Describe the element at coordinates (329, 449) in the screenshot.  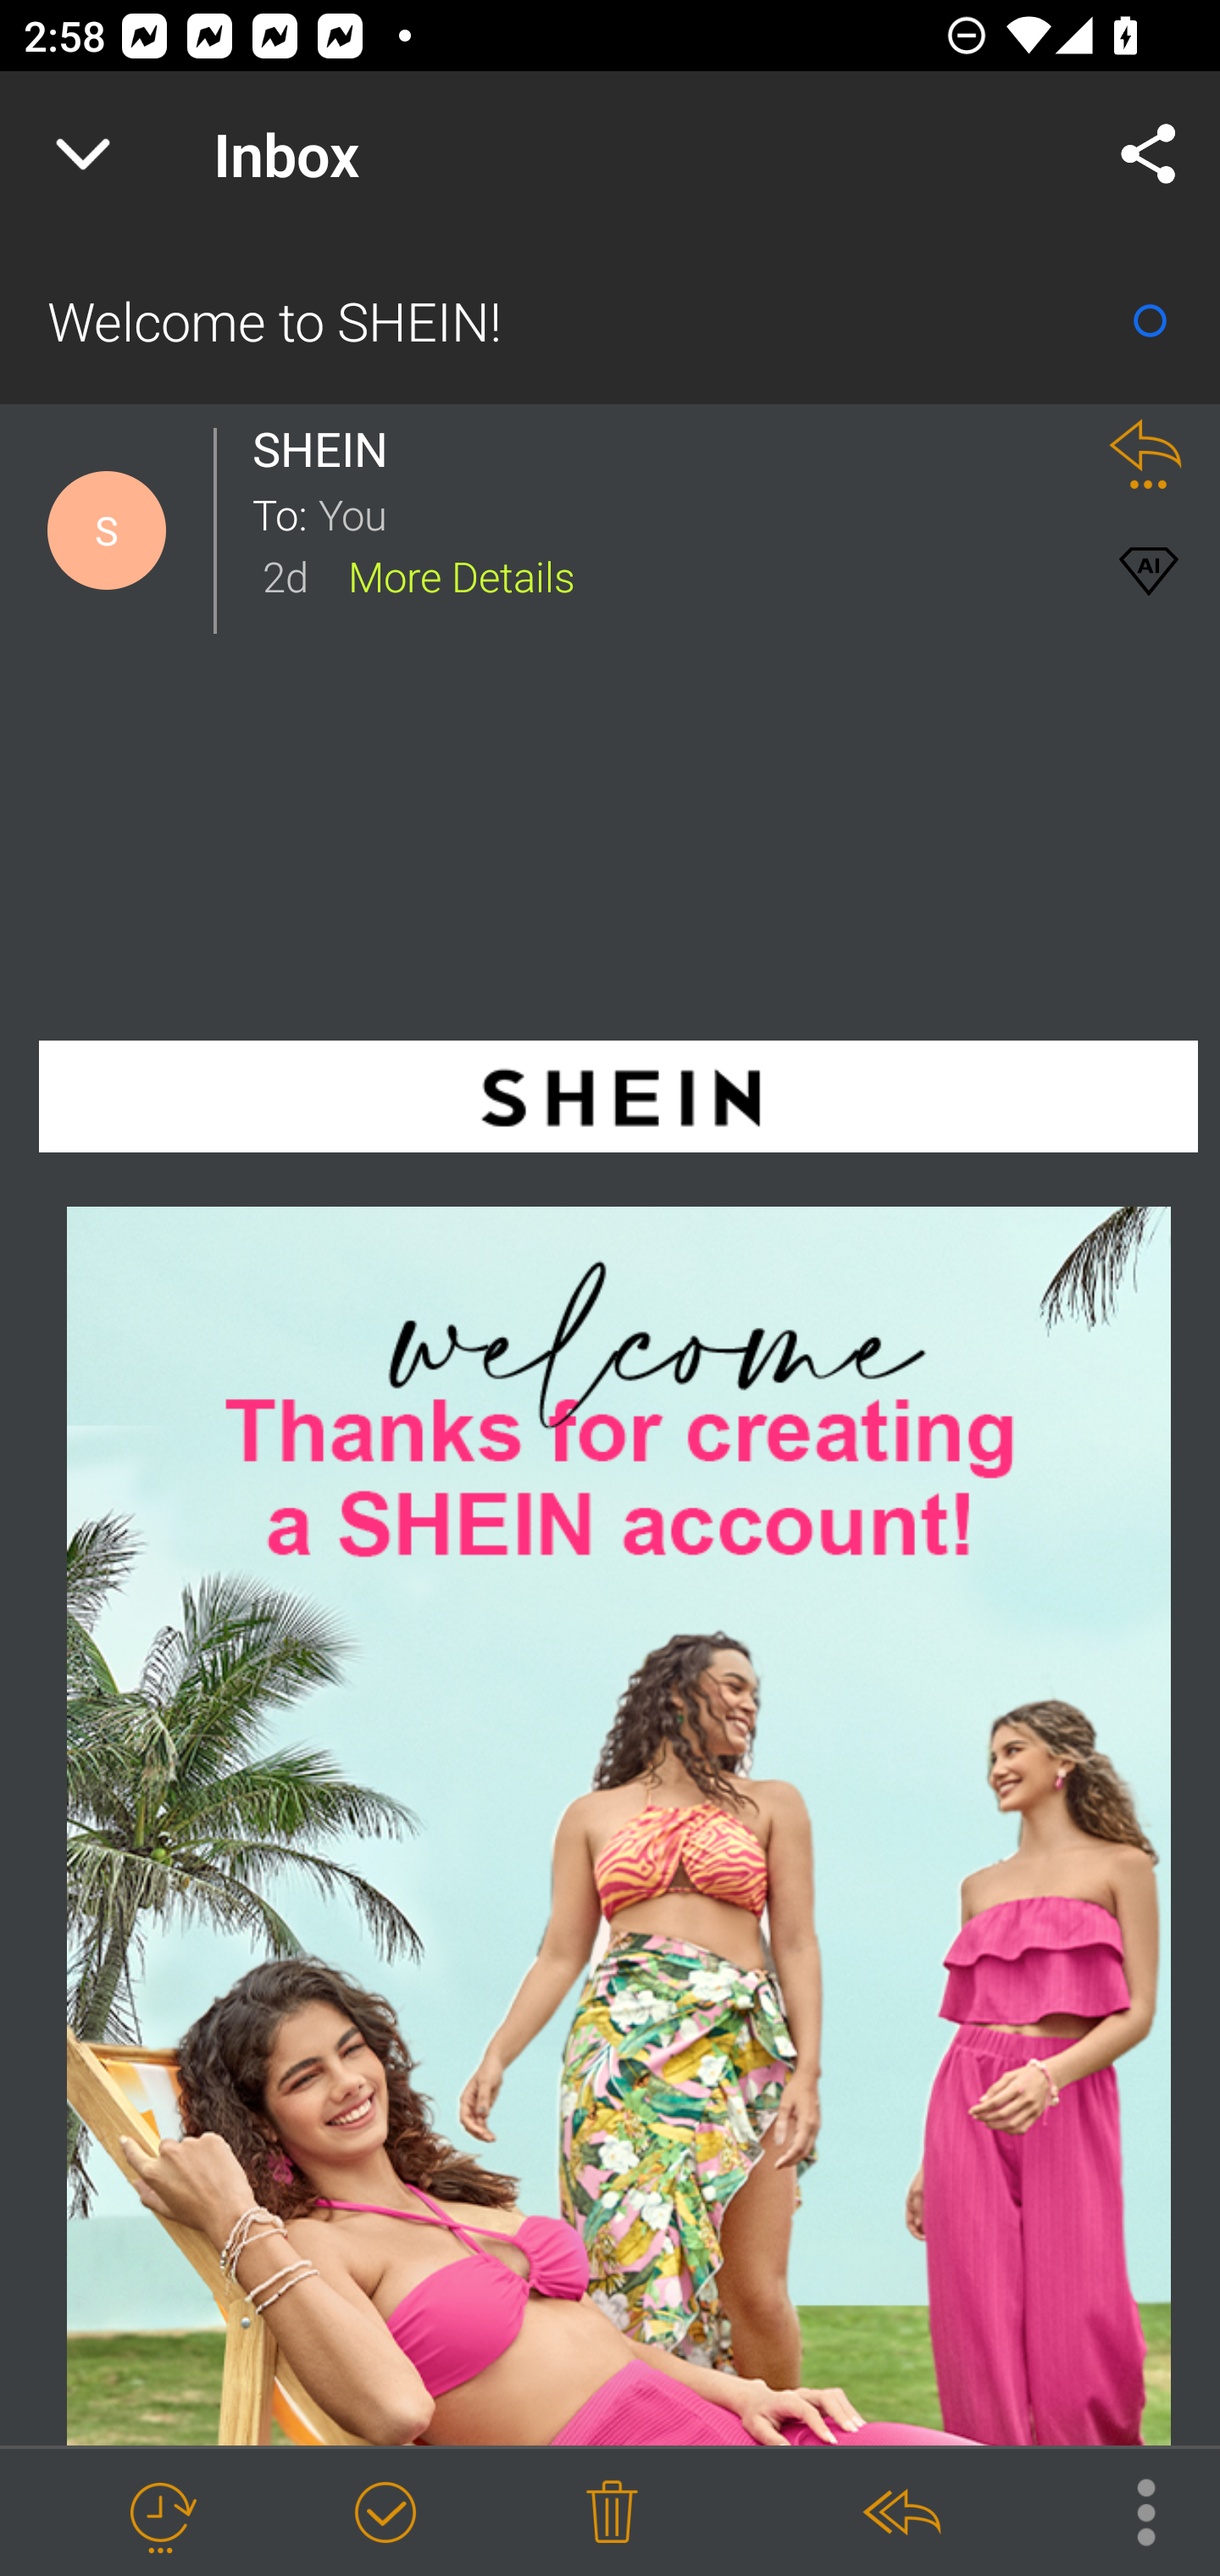
I see `SHEIN` at that location.